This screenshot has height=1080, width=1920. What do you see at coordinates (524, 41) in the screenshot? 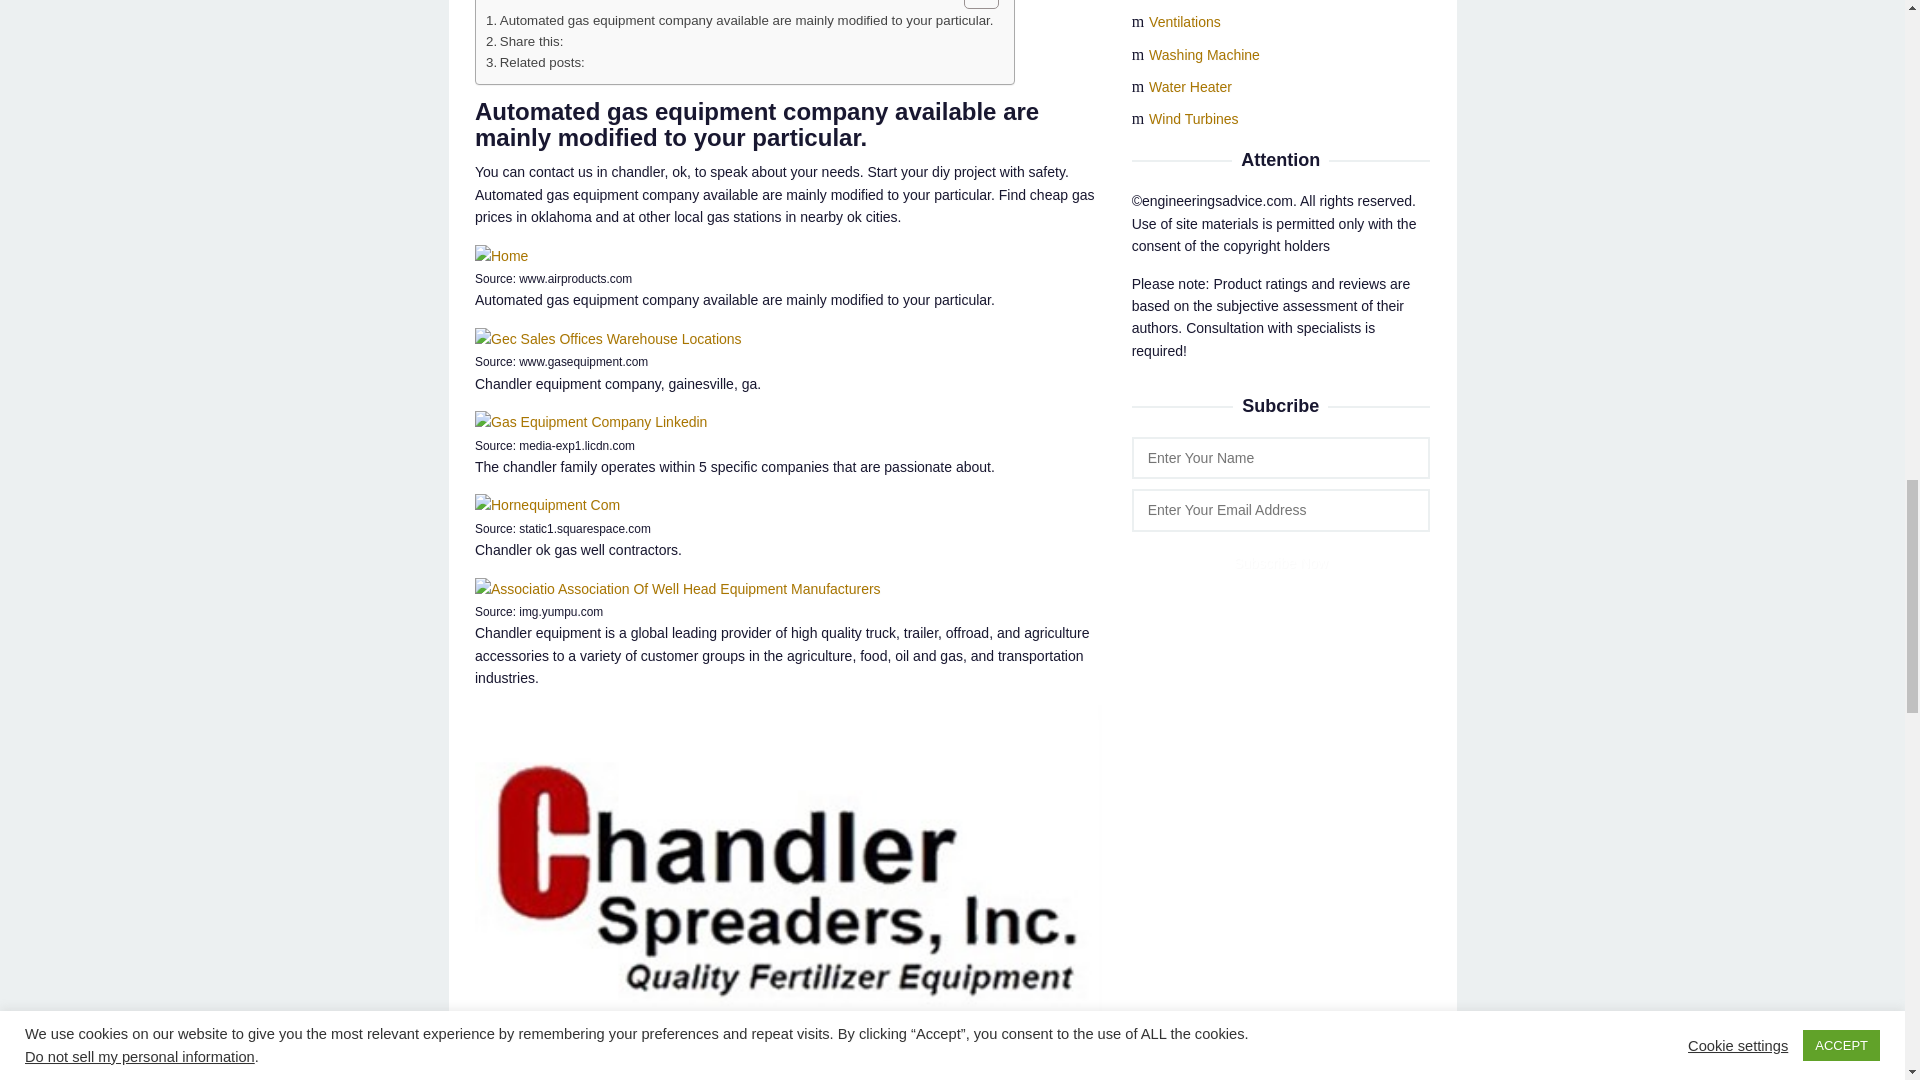
I see `Share this:` at bounding box center [524, 41].